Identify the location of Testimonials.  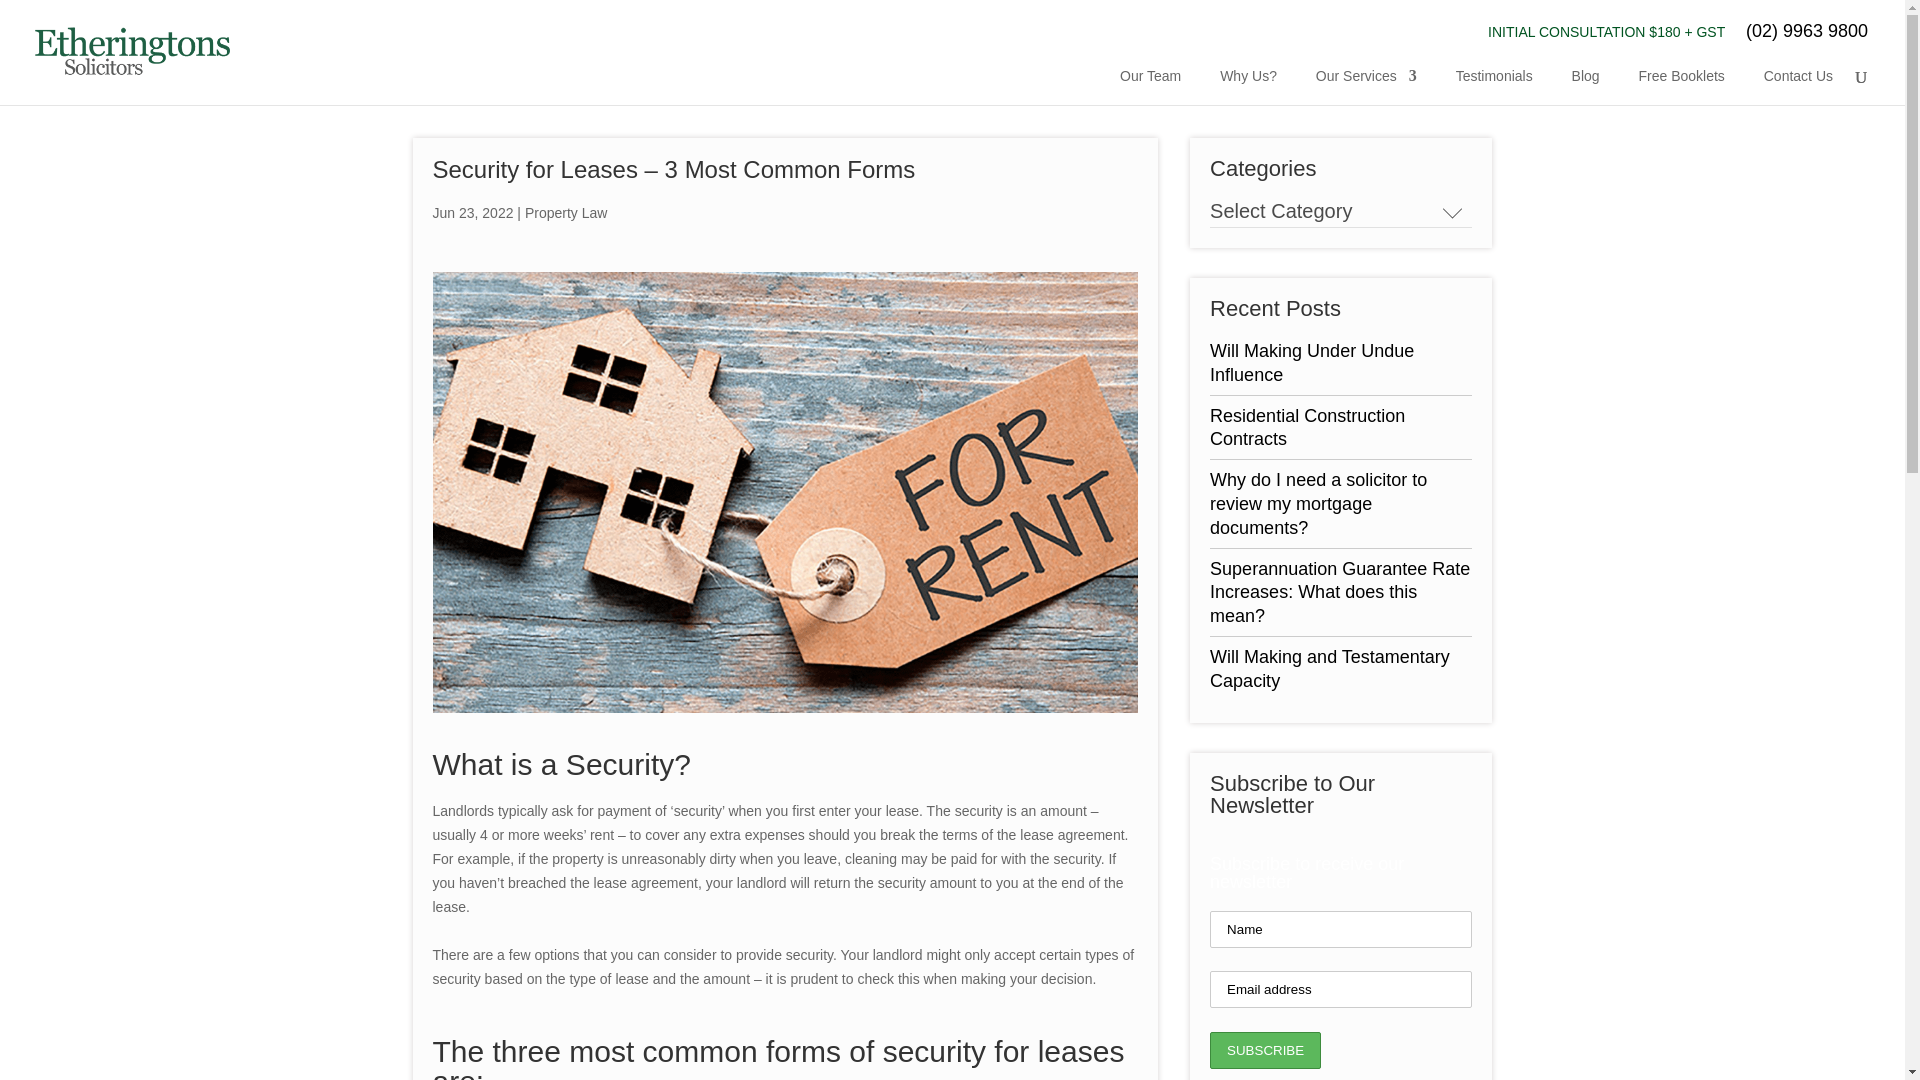
(1494, 82).